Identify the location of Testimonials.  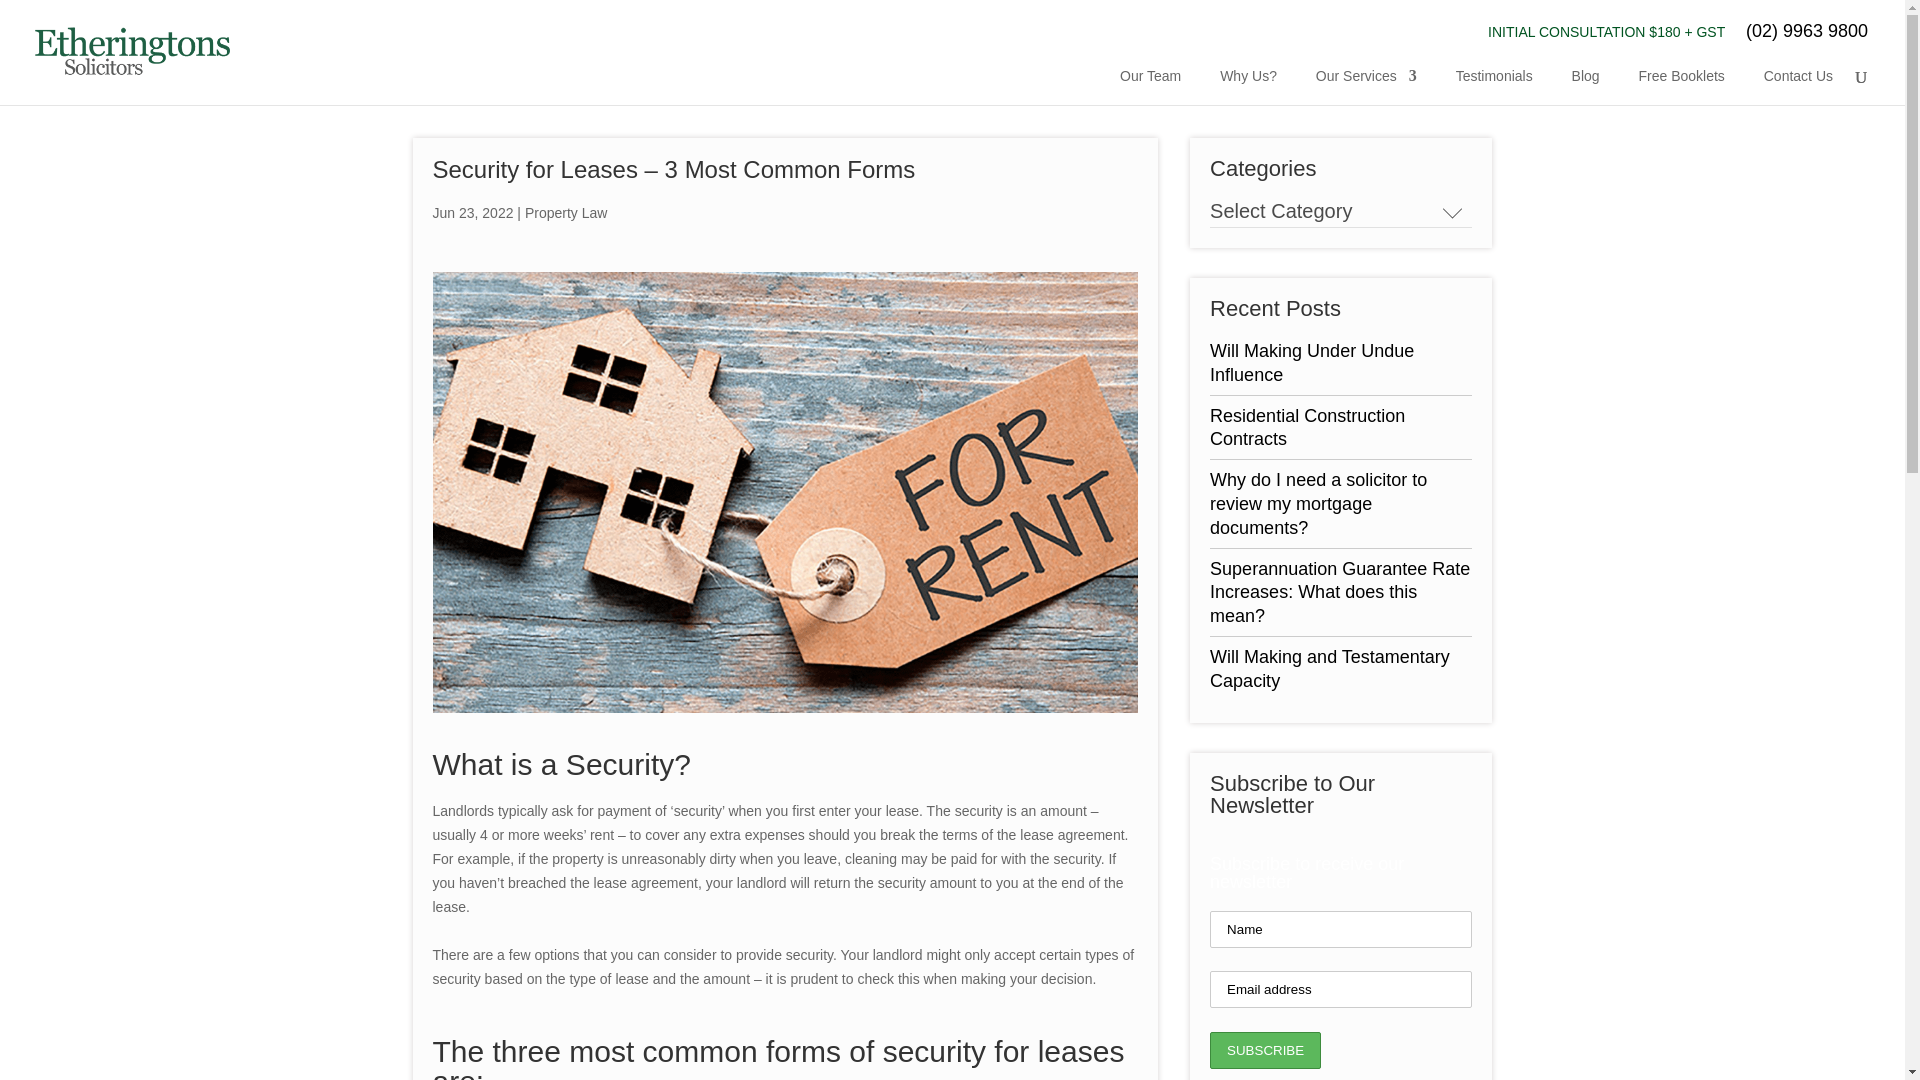
(1494, 82).